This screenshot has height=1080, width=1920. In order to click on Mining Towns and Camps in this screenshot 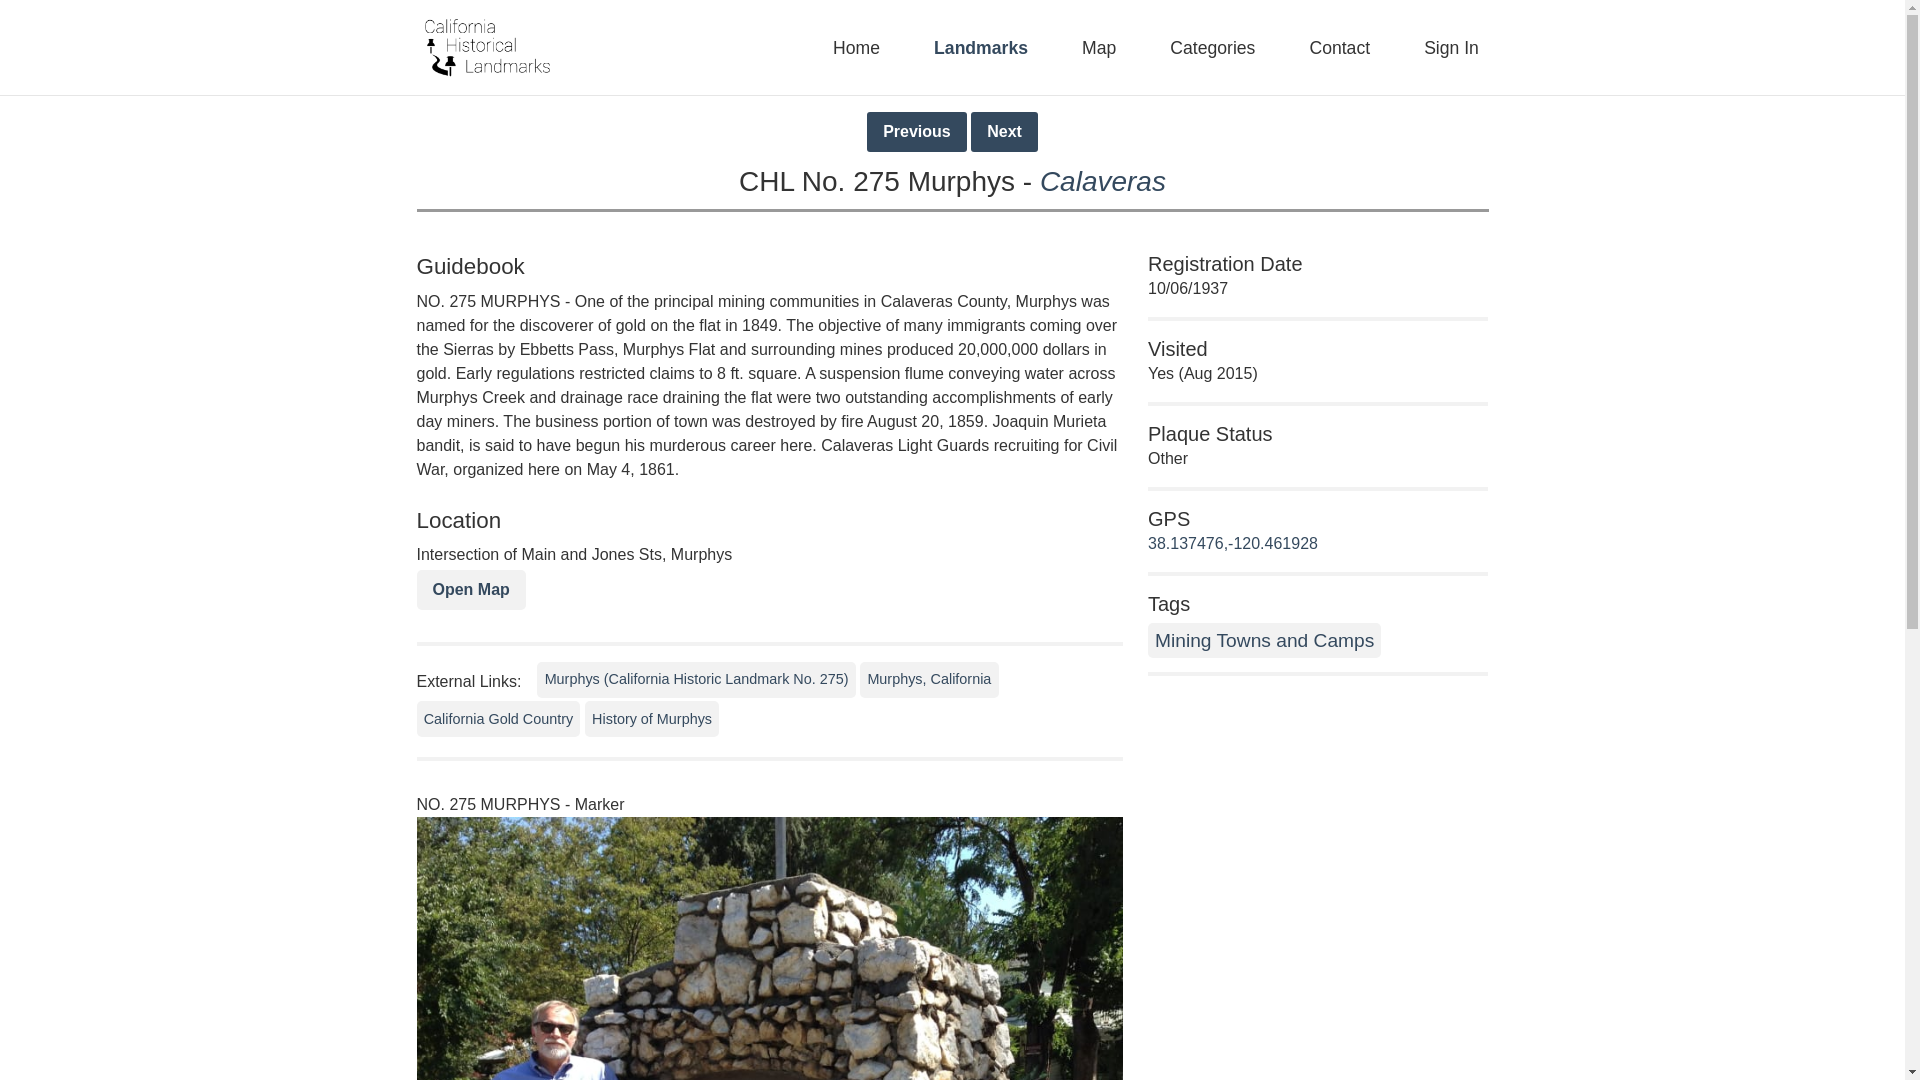, I will do `click(1264, 640)`.